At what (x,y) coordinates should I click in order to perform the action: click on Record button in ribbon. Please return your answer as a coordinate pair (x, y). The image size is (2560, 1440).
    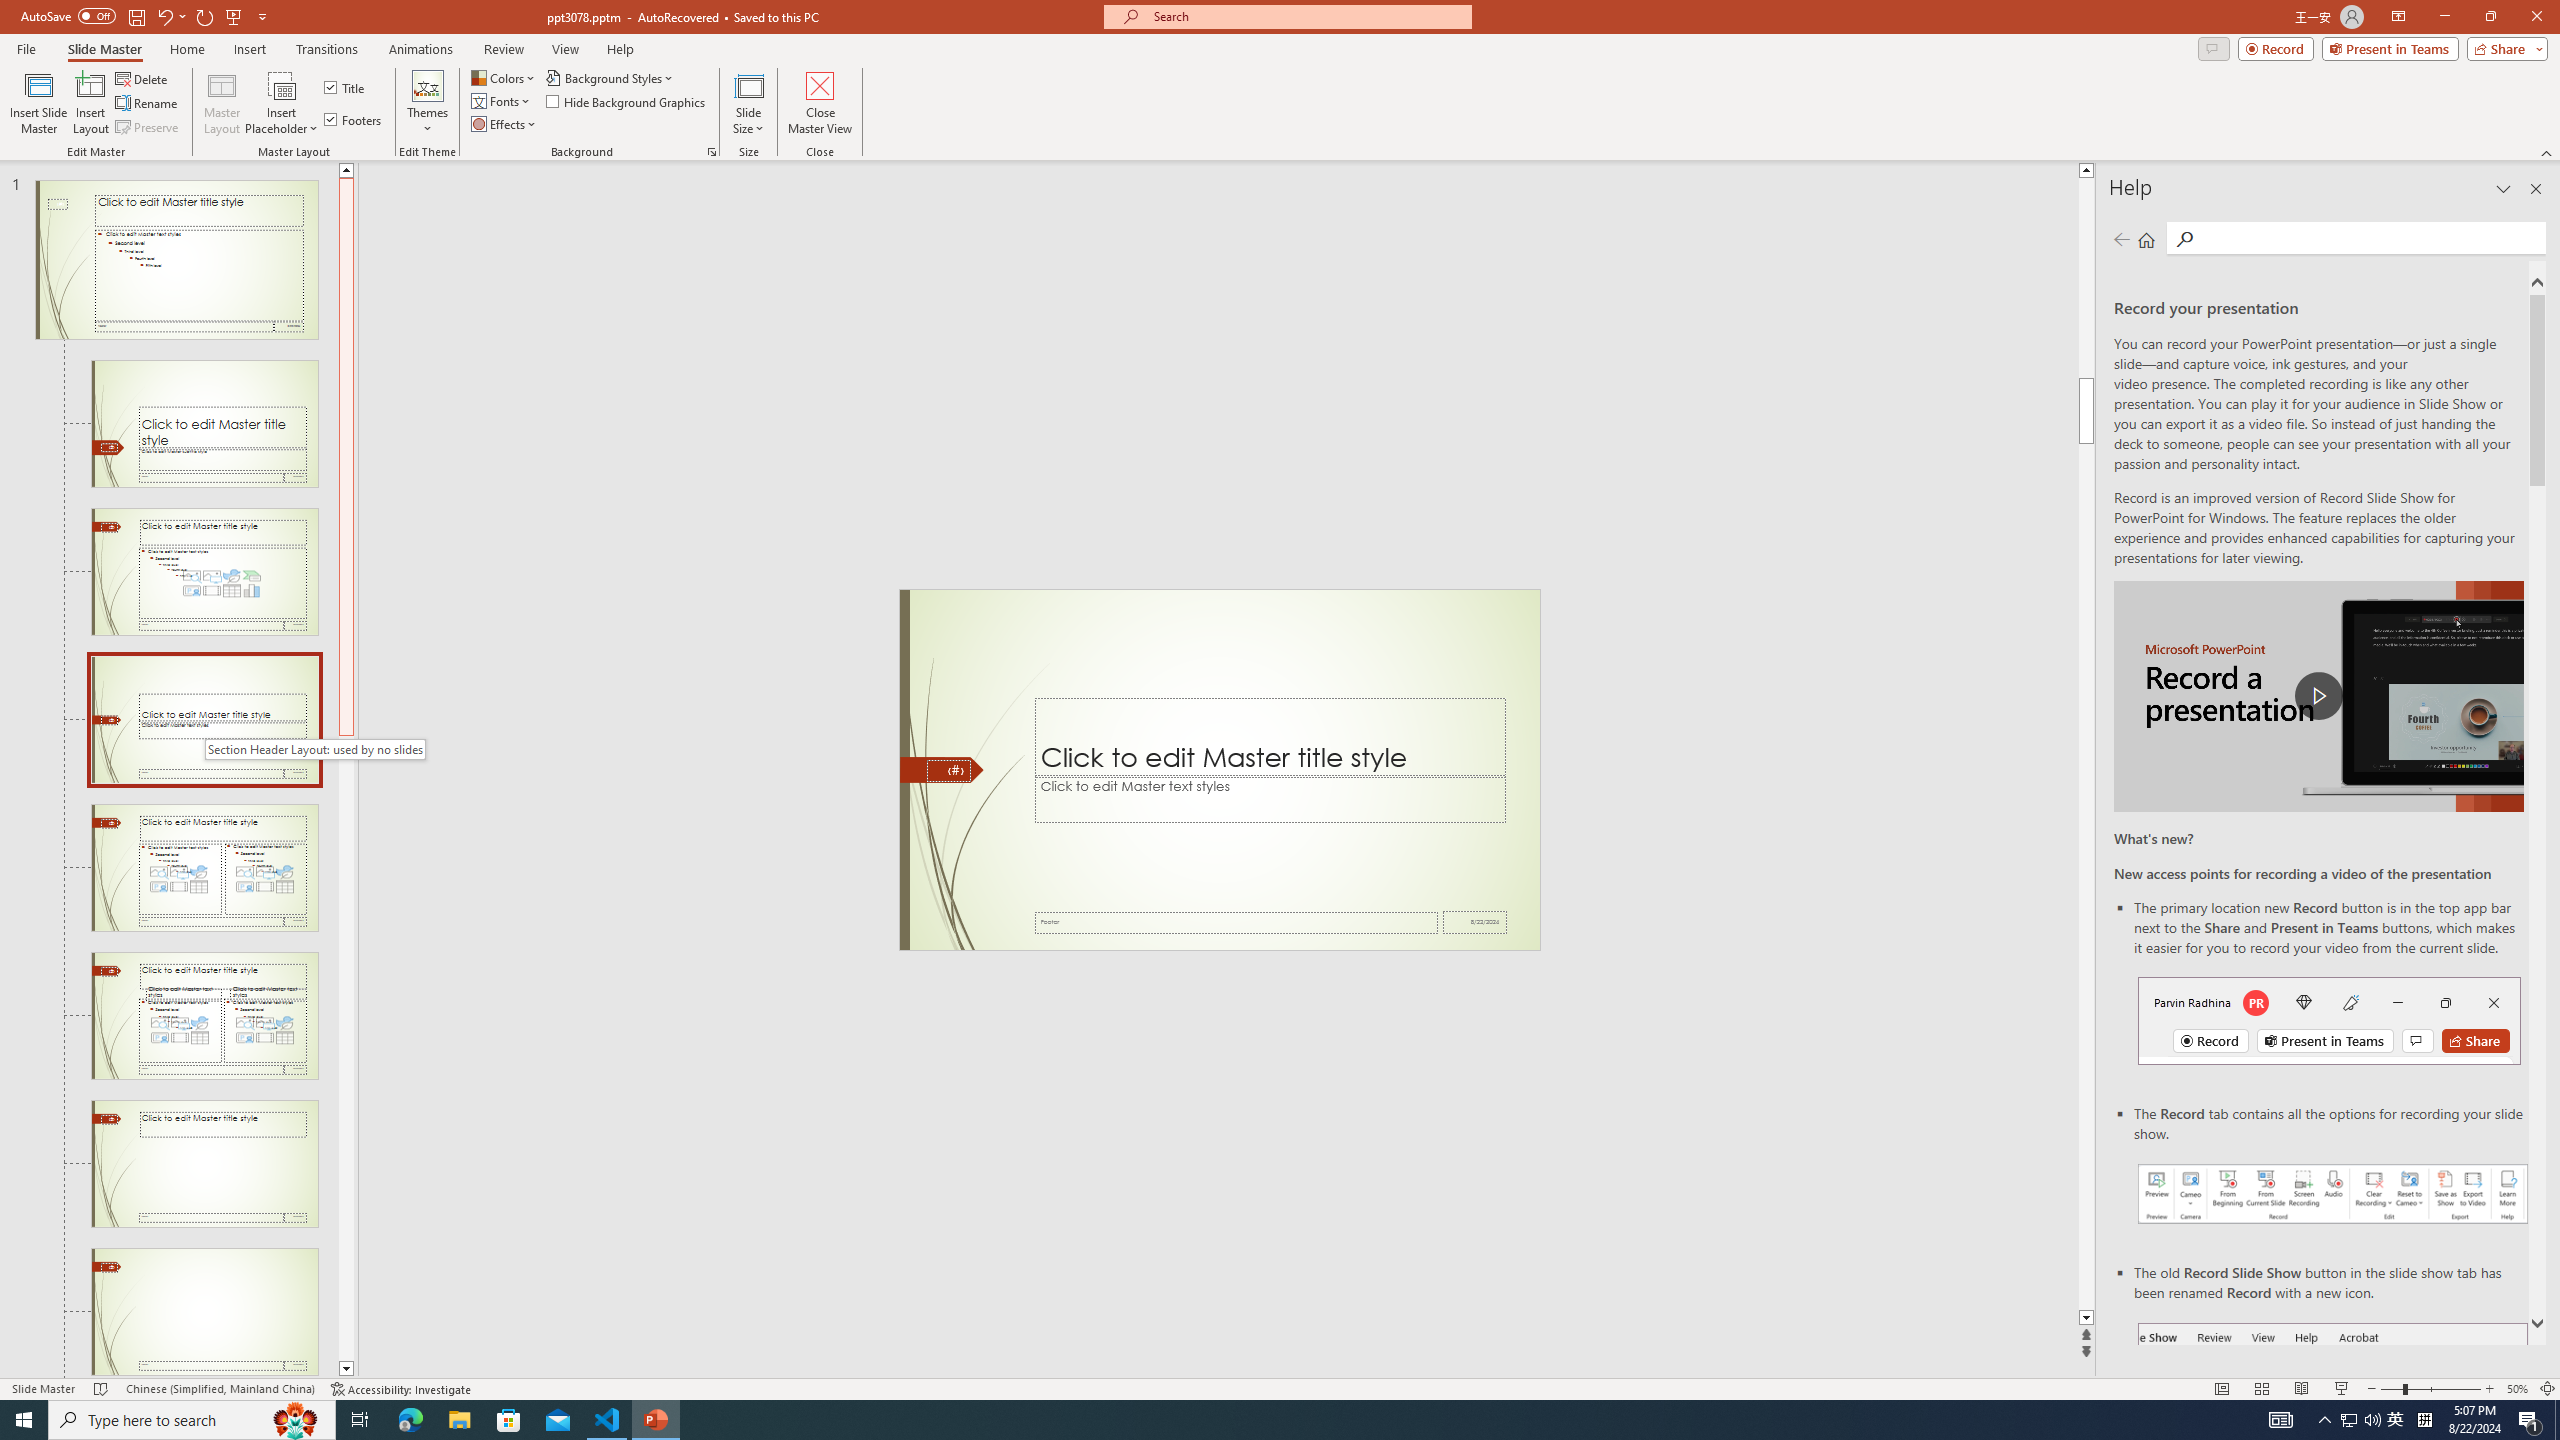
    Looking at the image, I should click on (2333, 1423).